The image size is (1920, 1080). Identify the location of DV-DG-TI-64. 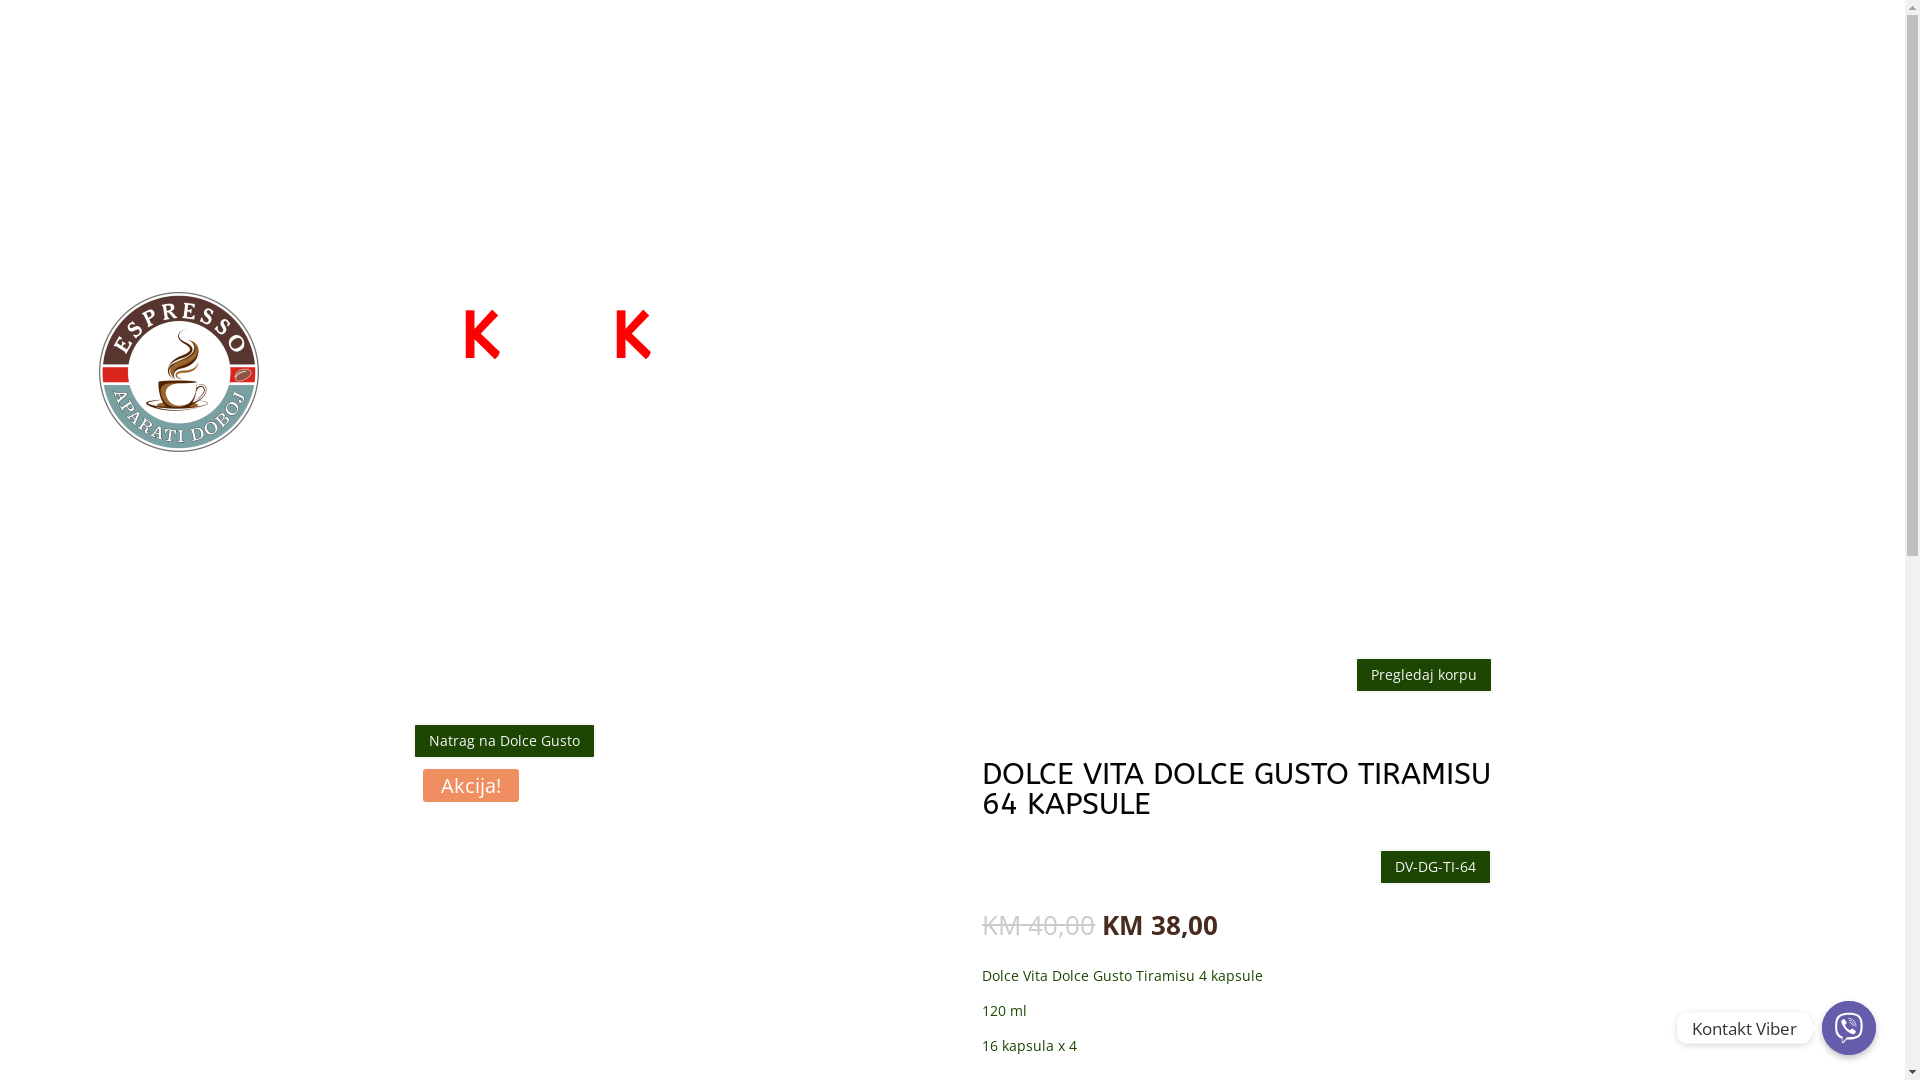
(1436, 867).